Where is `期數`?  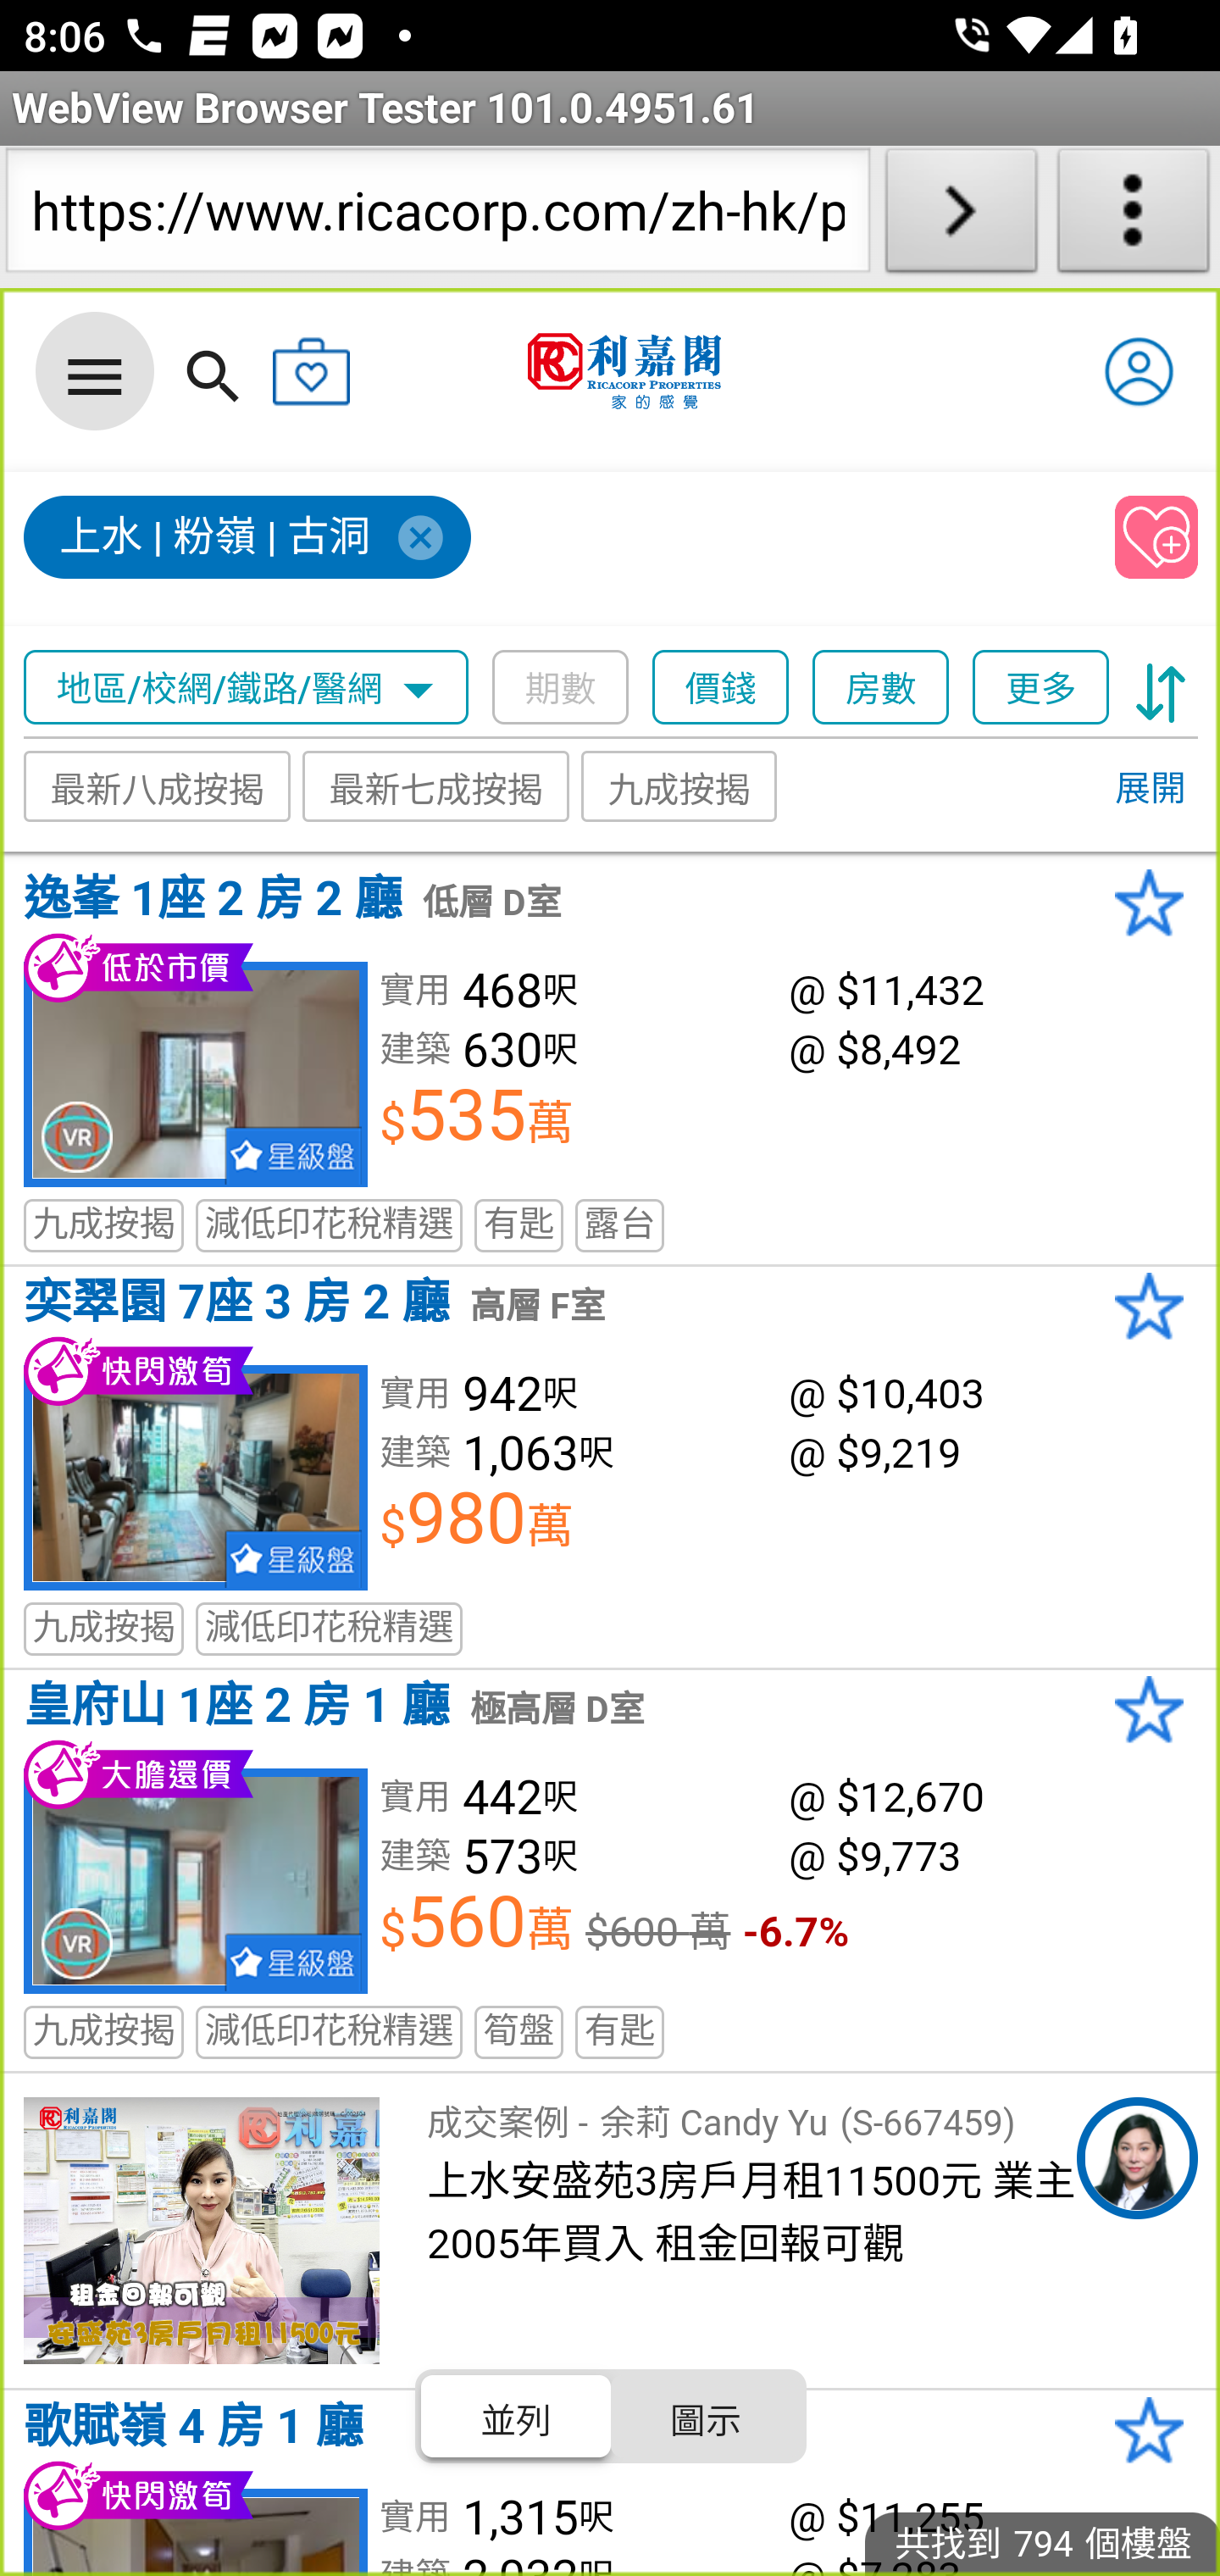
期數 is located at coordinates (561, 688).